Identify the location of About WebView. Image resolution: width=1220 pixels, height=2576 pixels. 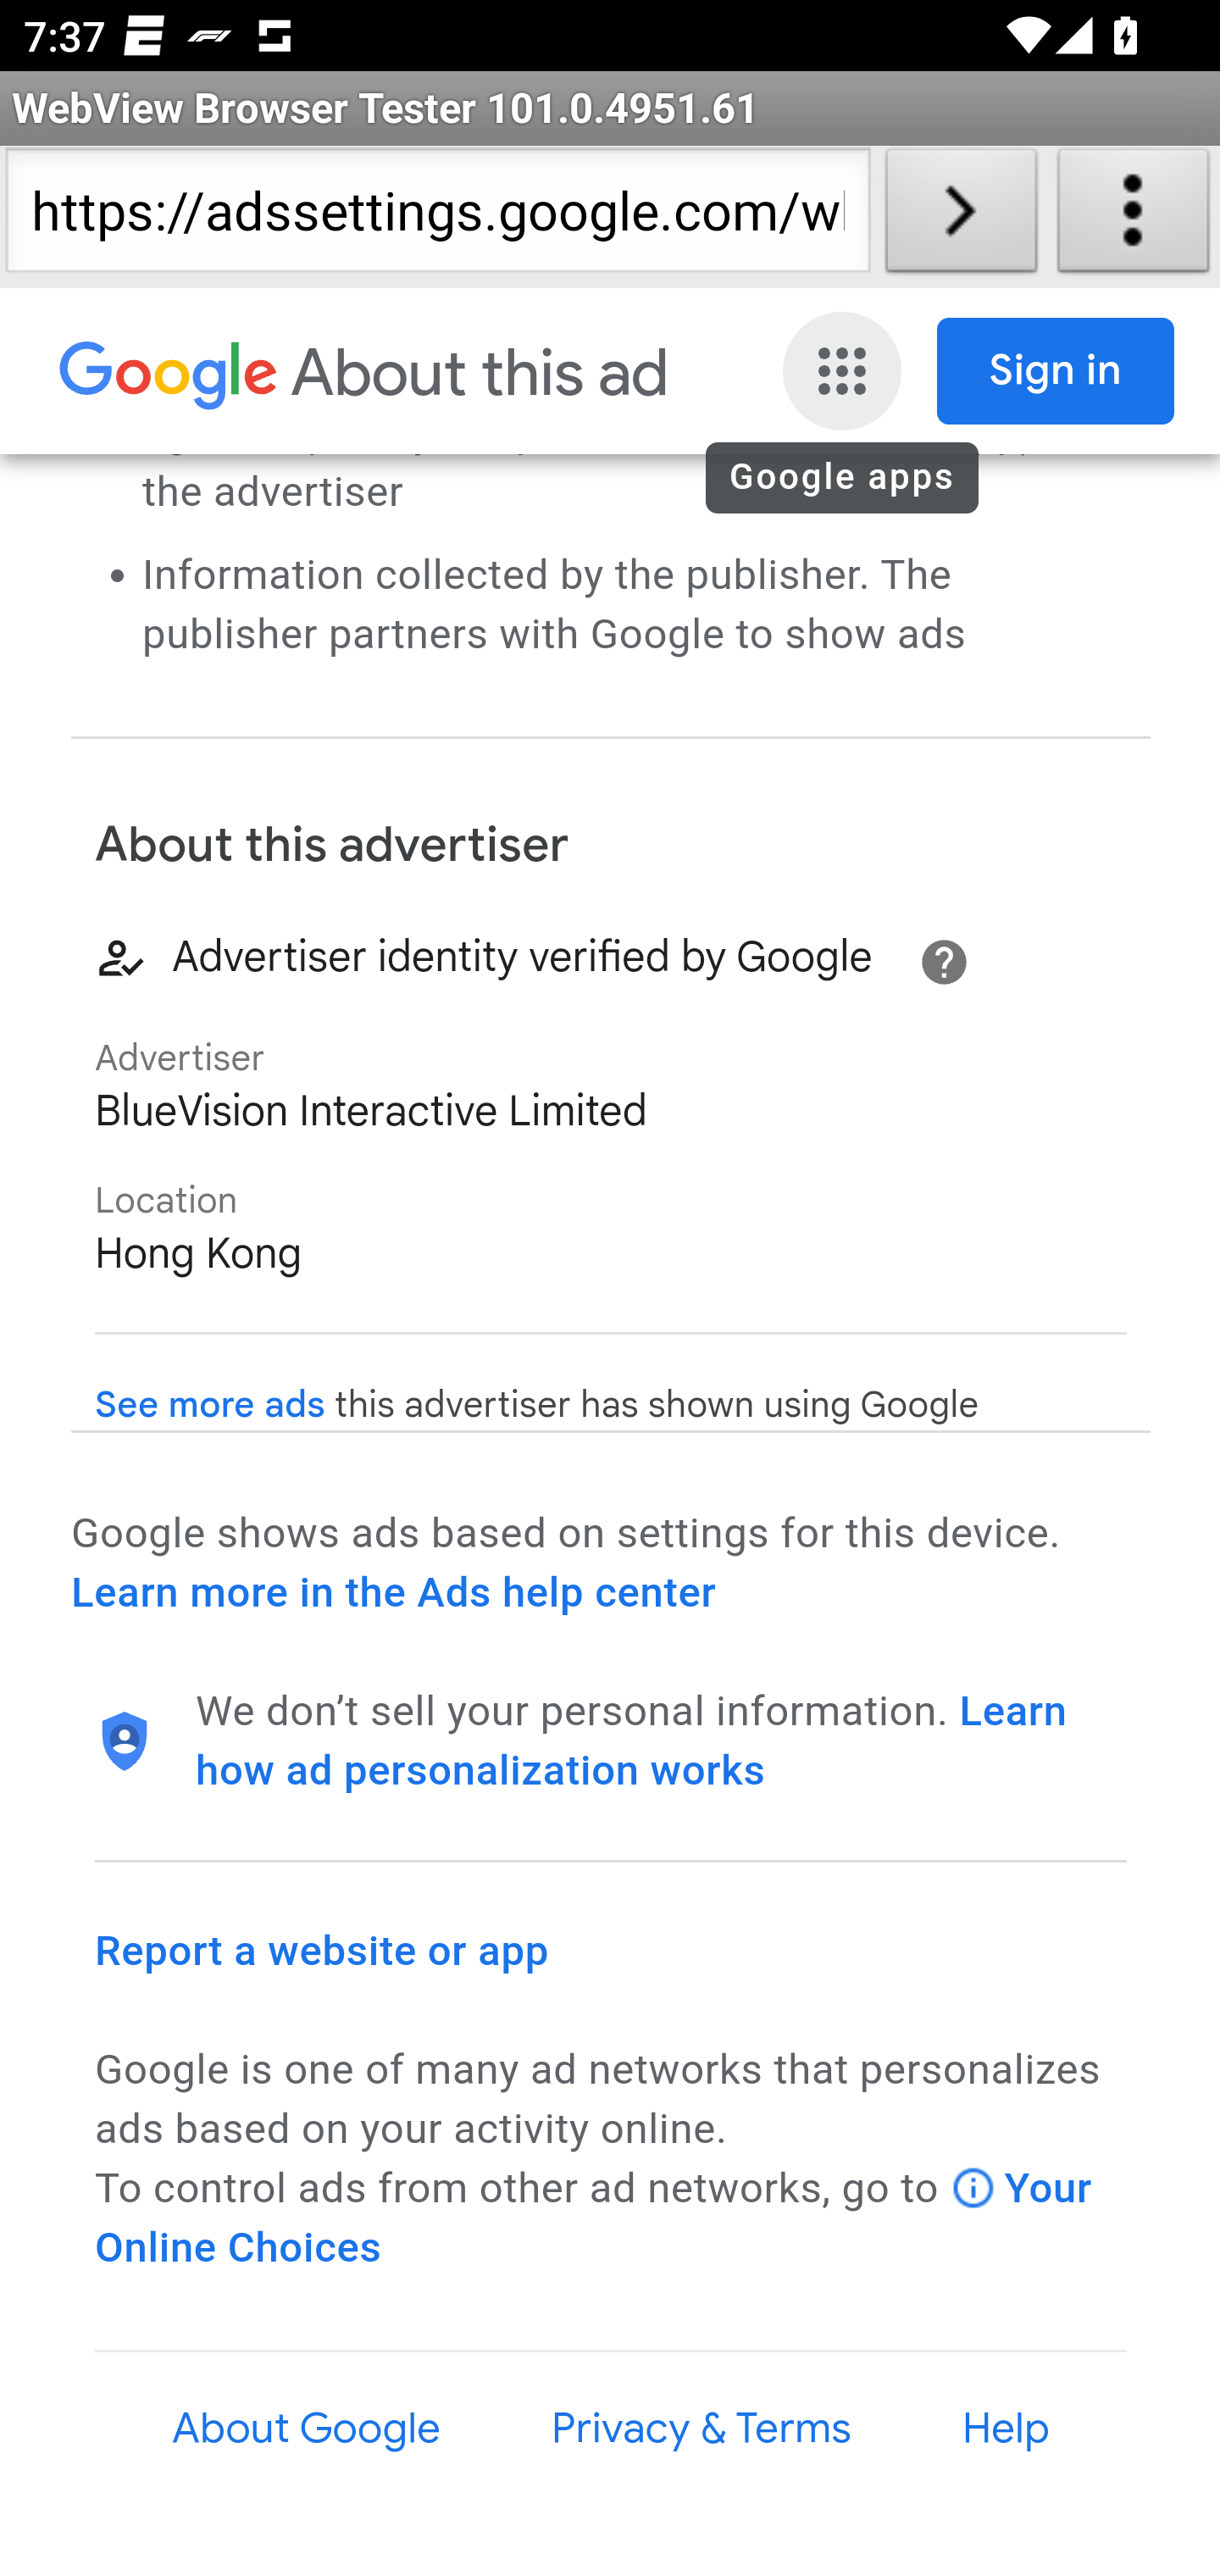
(1134, 217).